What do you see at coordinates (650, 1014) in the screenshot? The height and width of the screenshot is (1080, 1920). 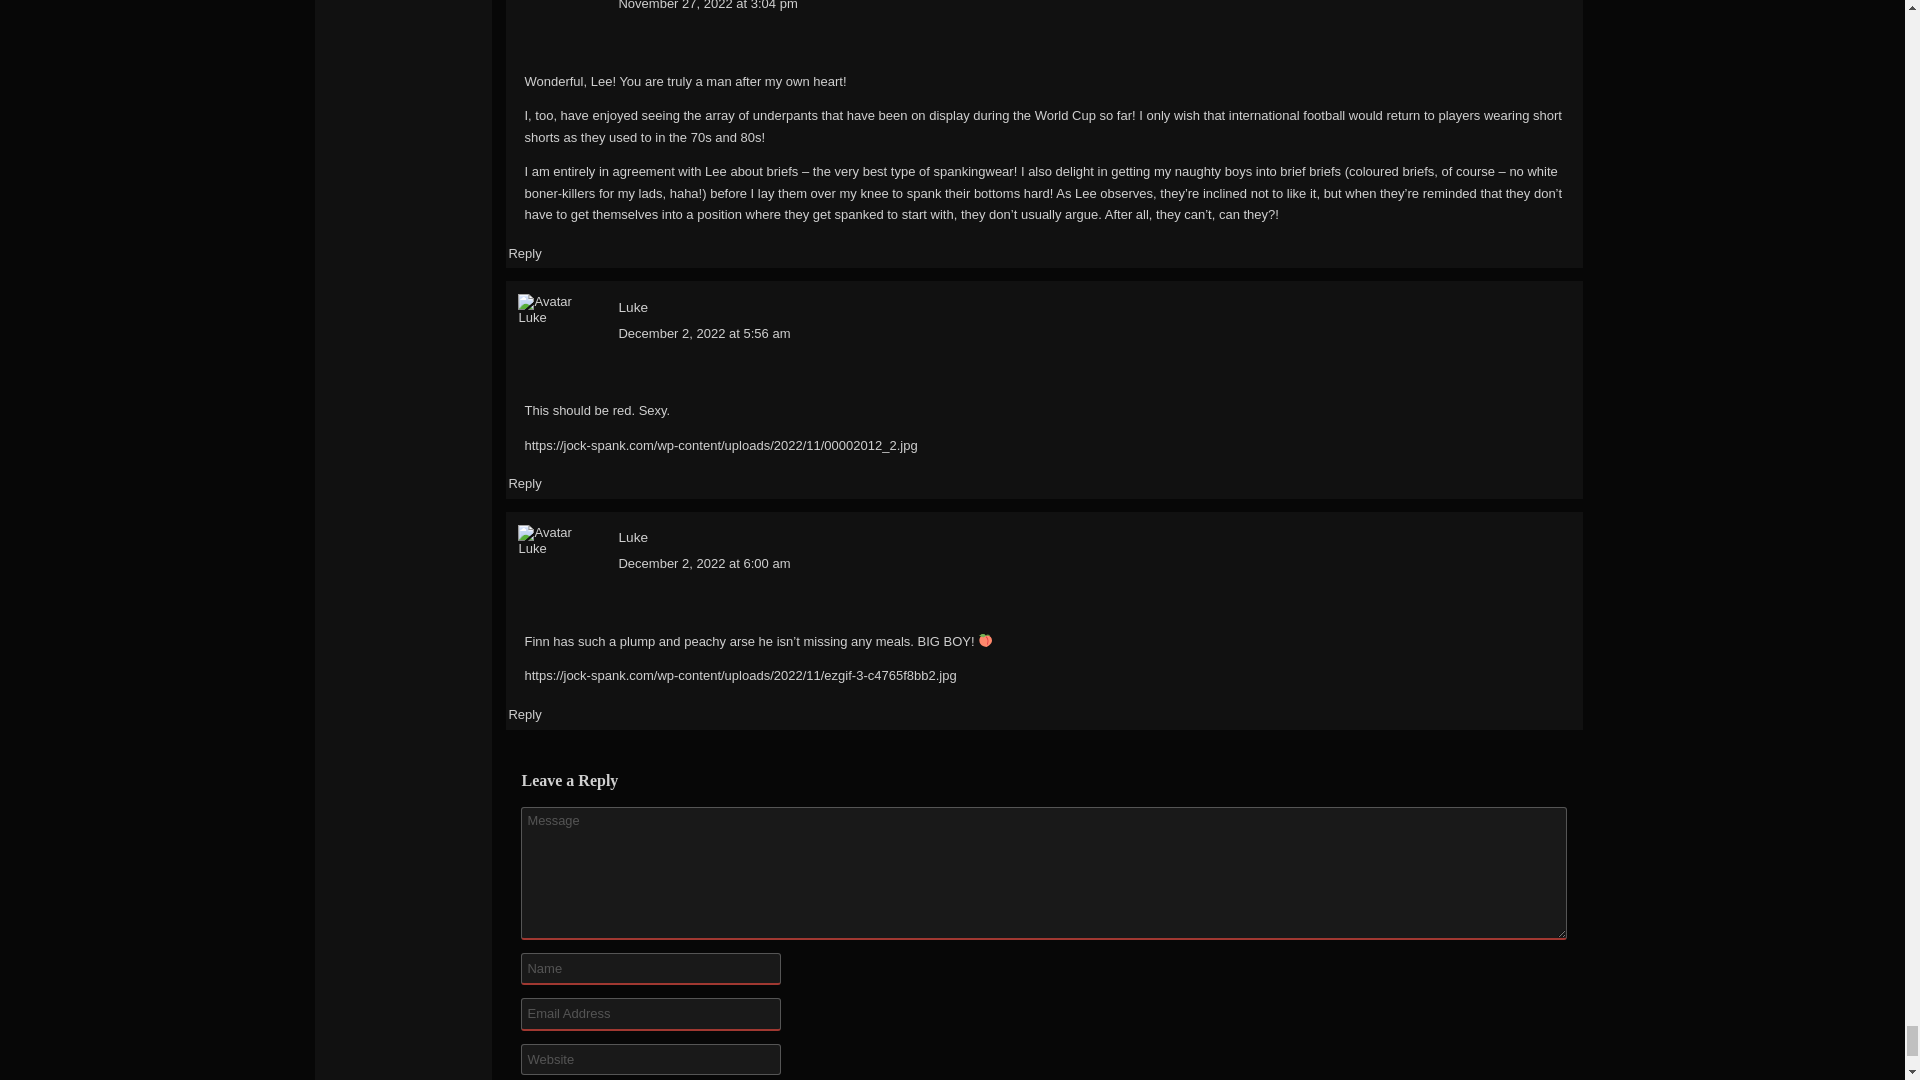 I see `Required Your Email` at bounding box center [650, 1014].